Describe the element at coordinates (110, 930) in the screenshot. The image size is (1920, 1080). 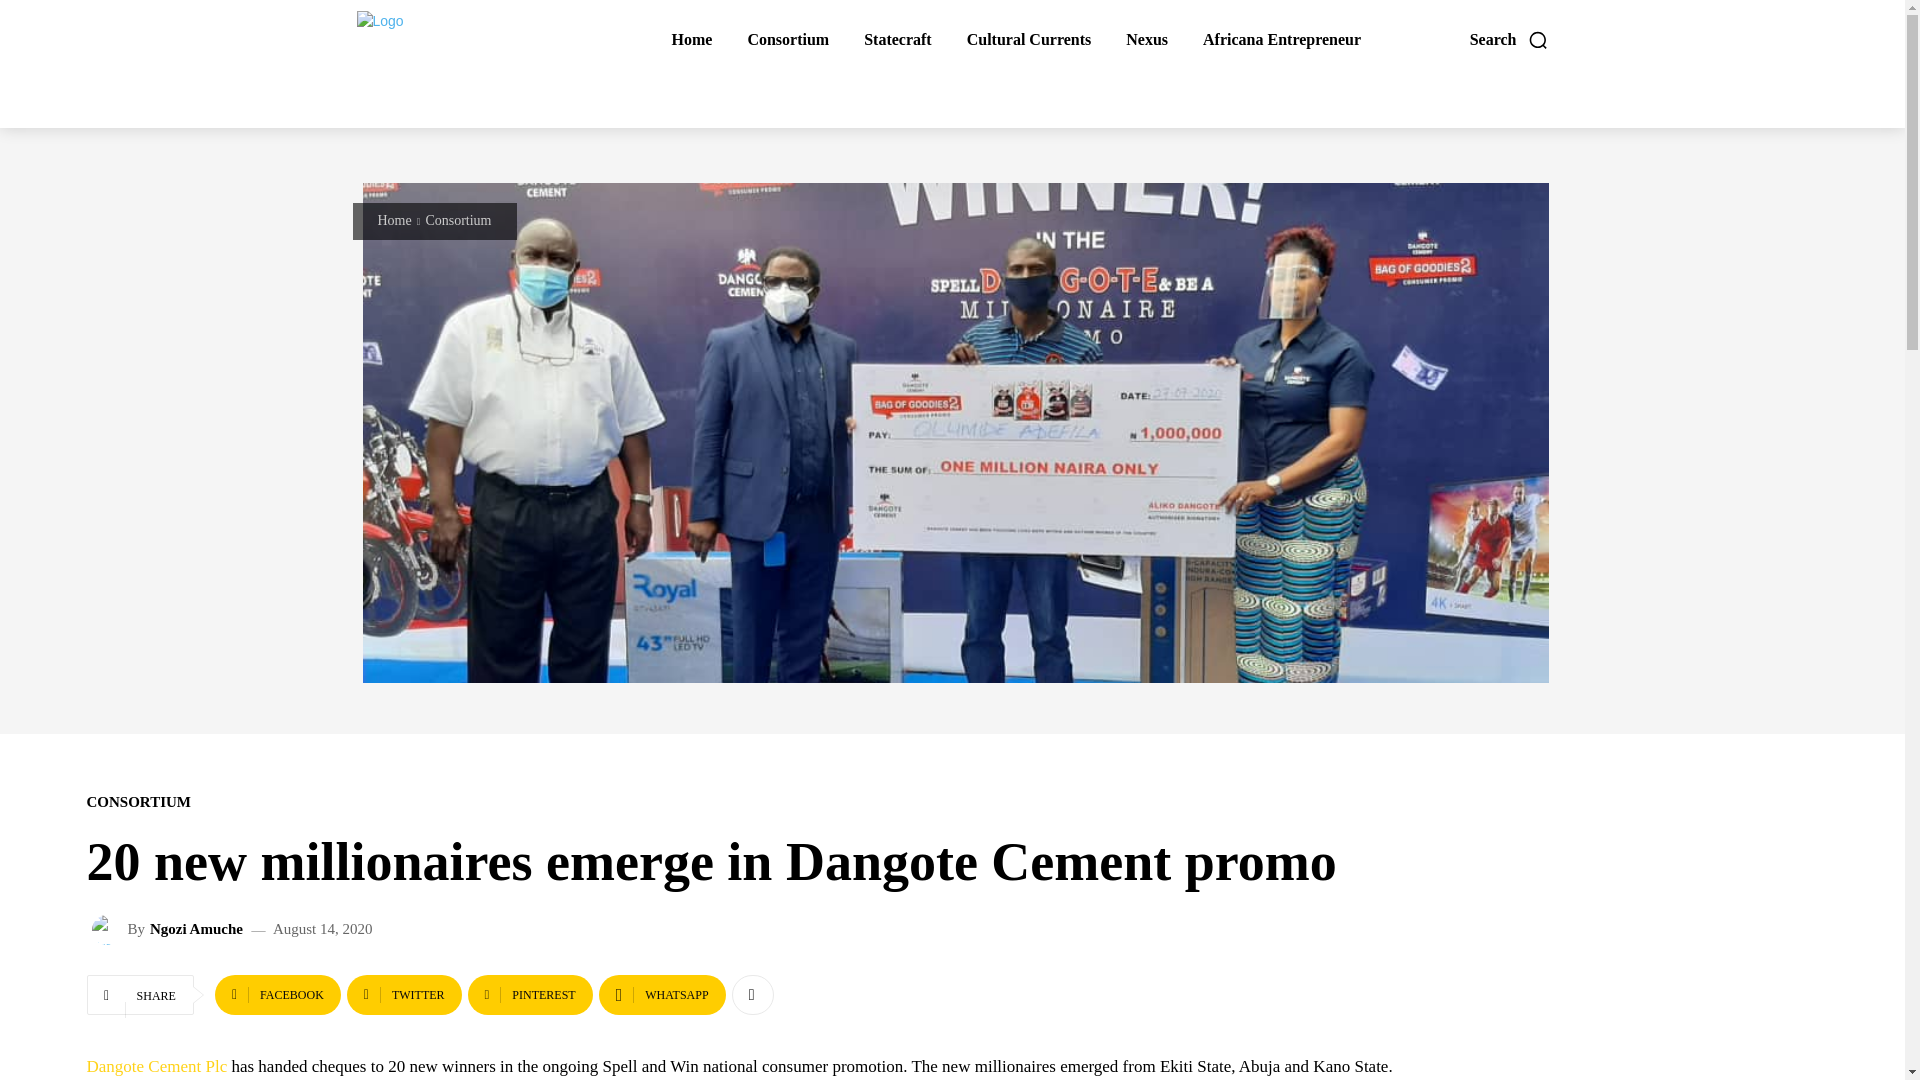
I see `Ngozi Amuche` at that location.